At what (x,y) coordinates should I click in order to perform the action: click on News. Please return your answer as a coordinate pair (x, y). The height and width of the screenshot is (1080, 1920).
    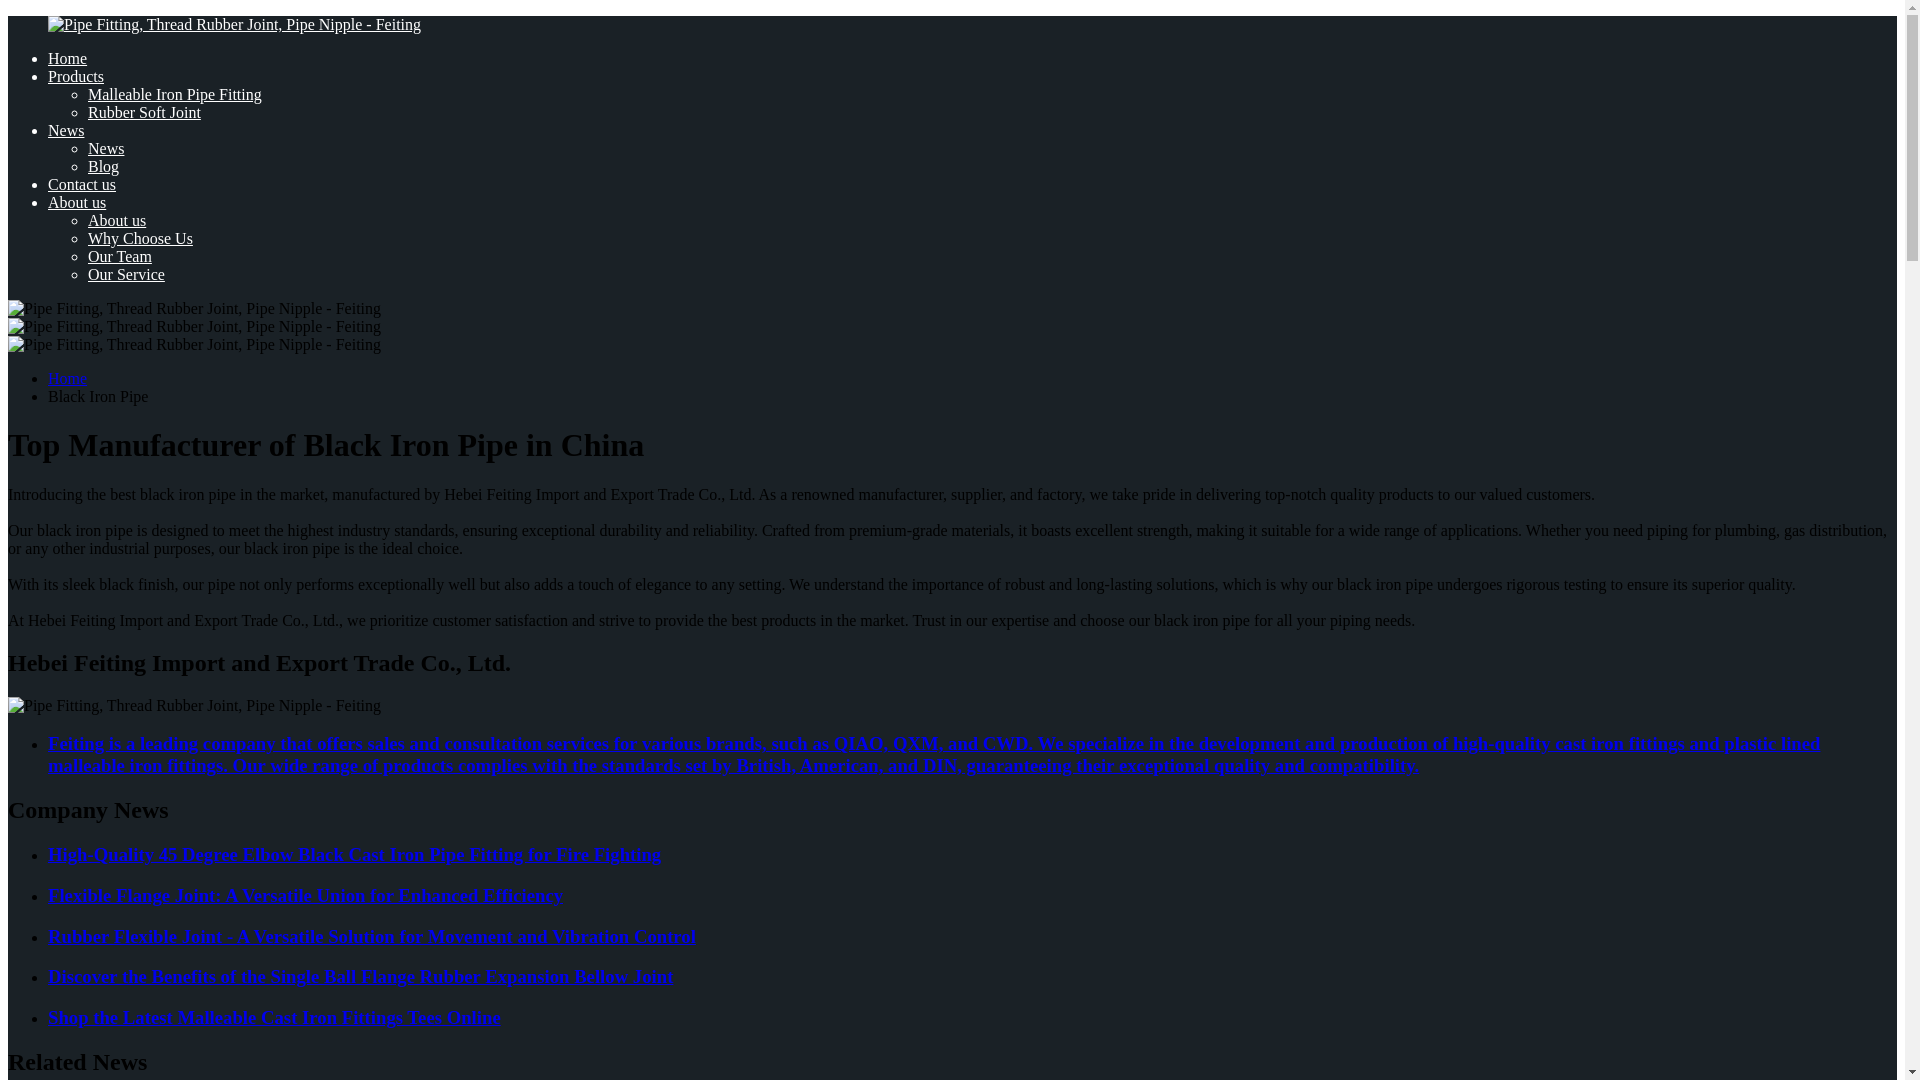
    Looking at the image, I should click on (66, 130).